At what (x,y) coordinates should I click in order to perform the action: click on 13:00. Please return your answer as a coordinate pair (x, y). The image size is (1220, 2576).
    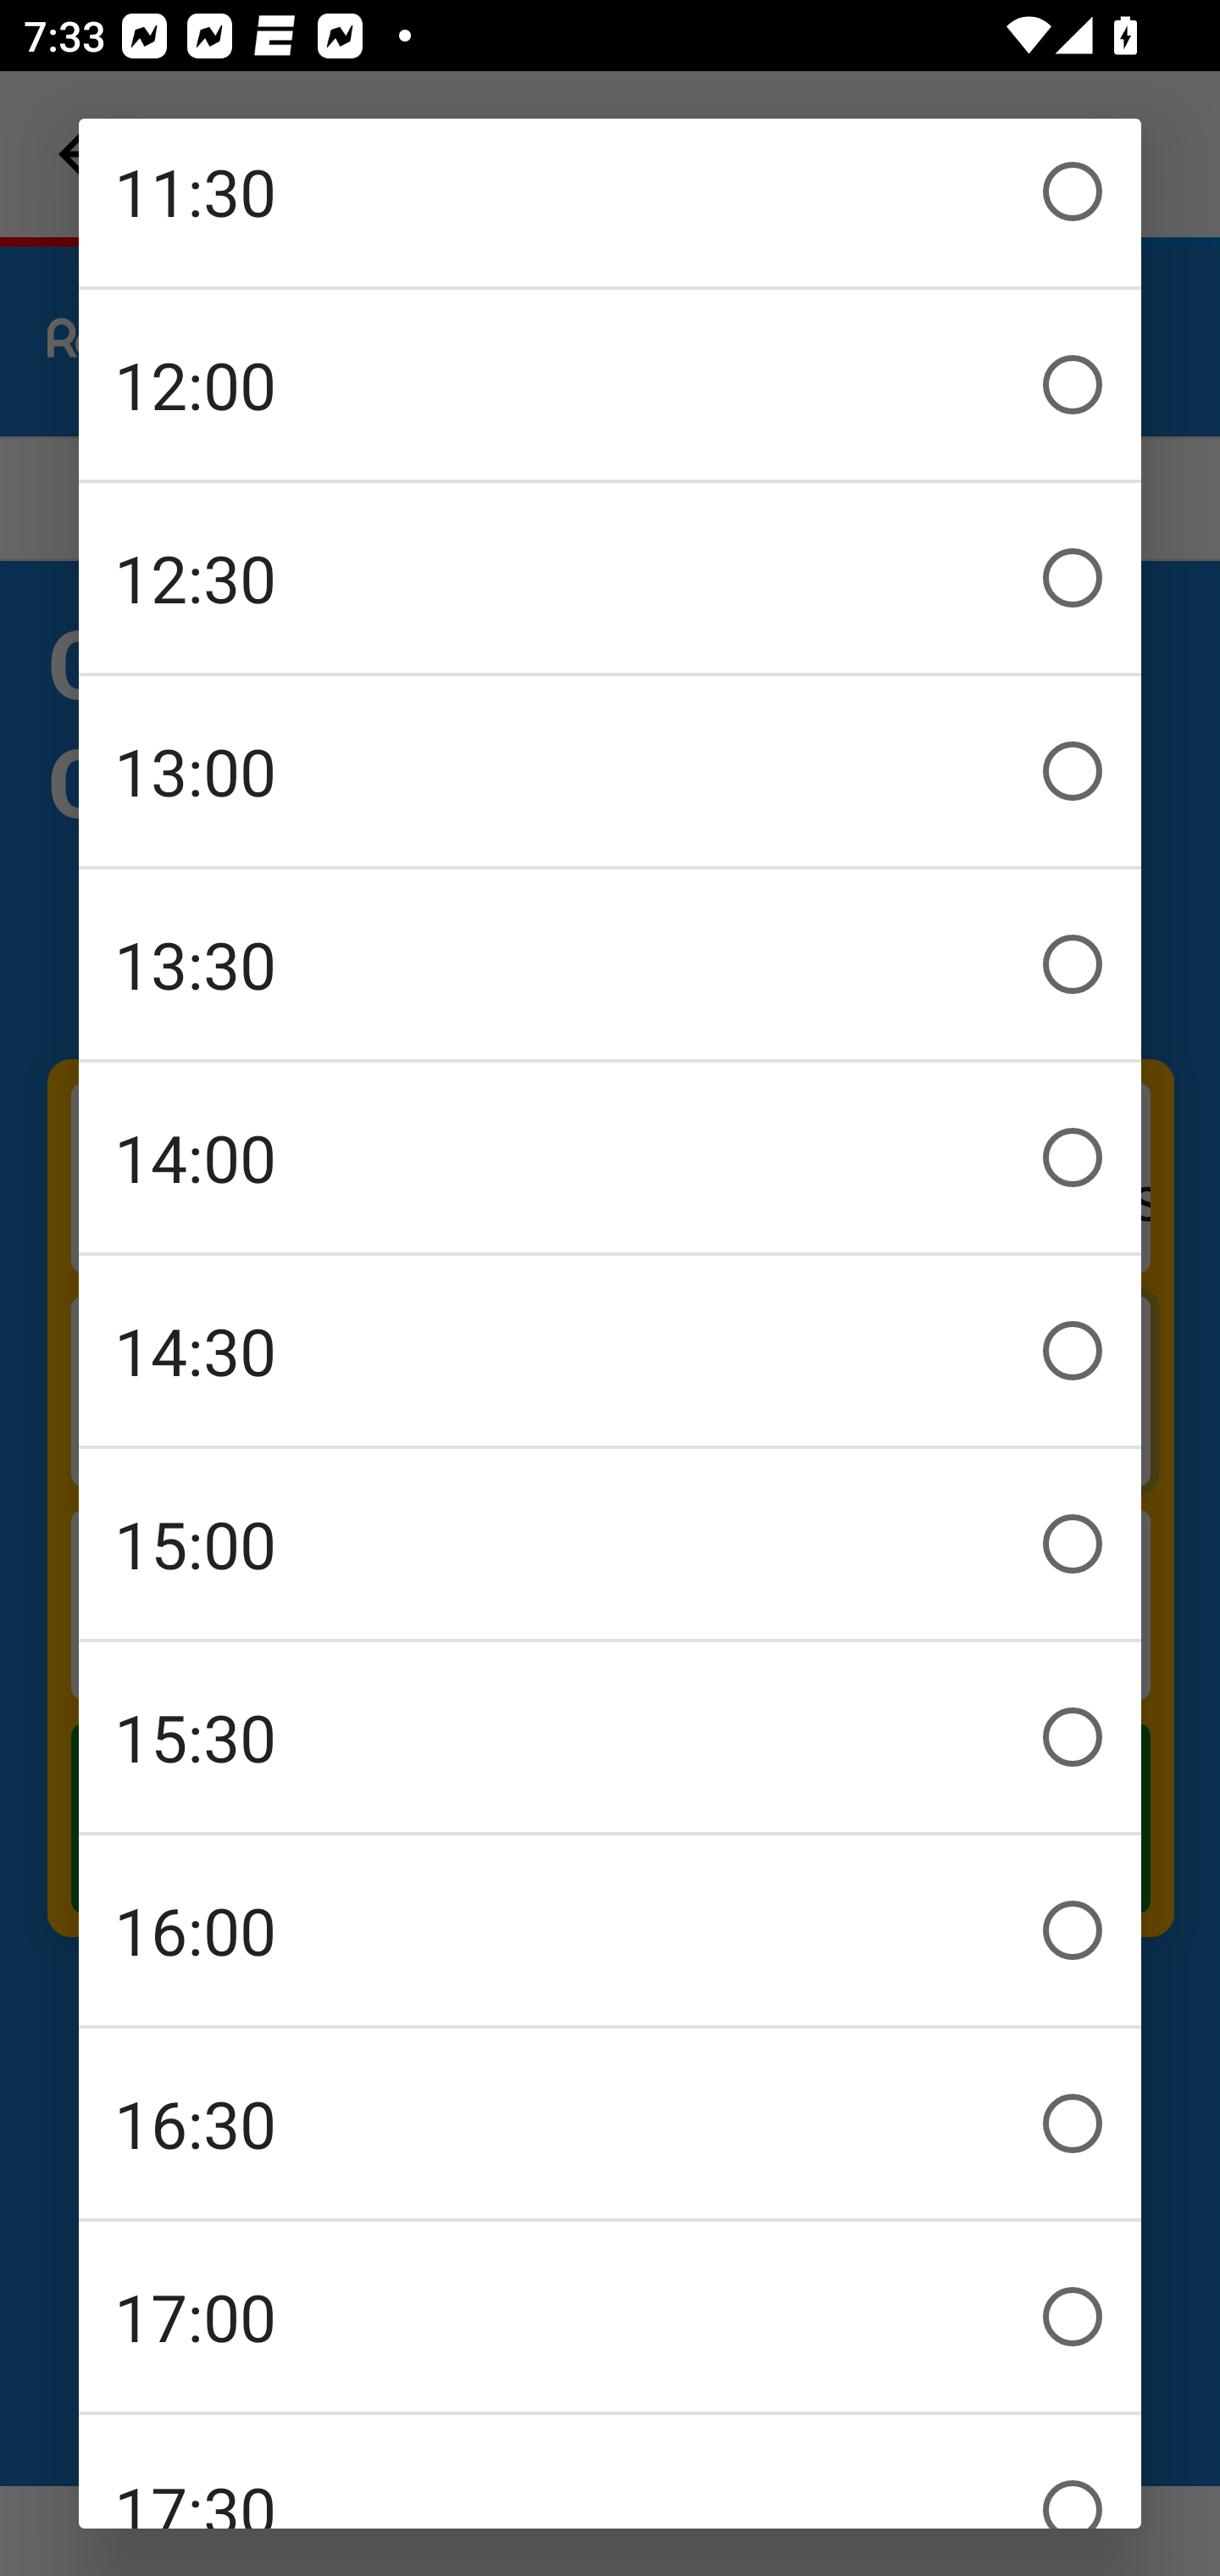
    Looking at the image, I should click on (610, 769).